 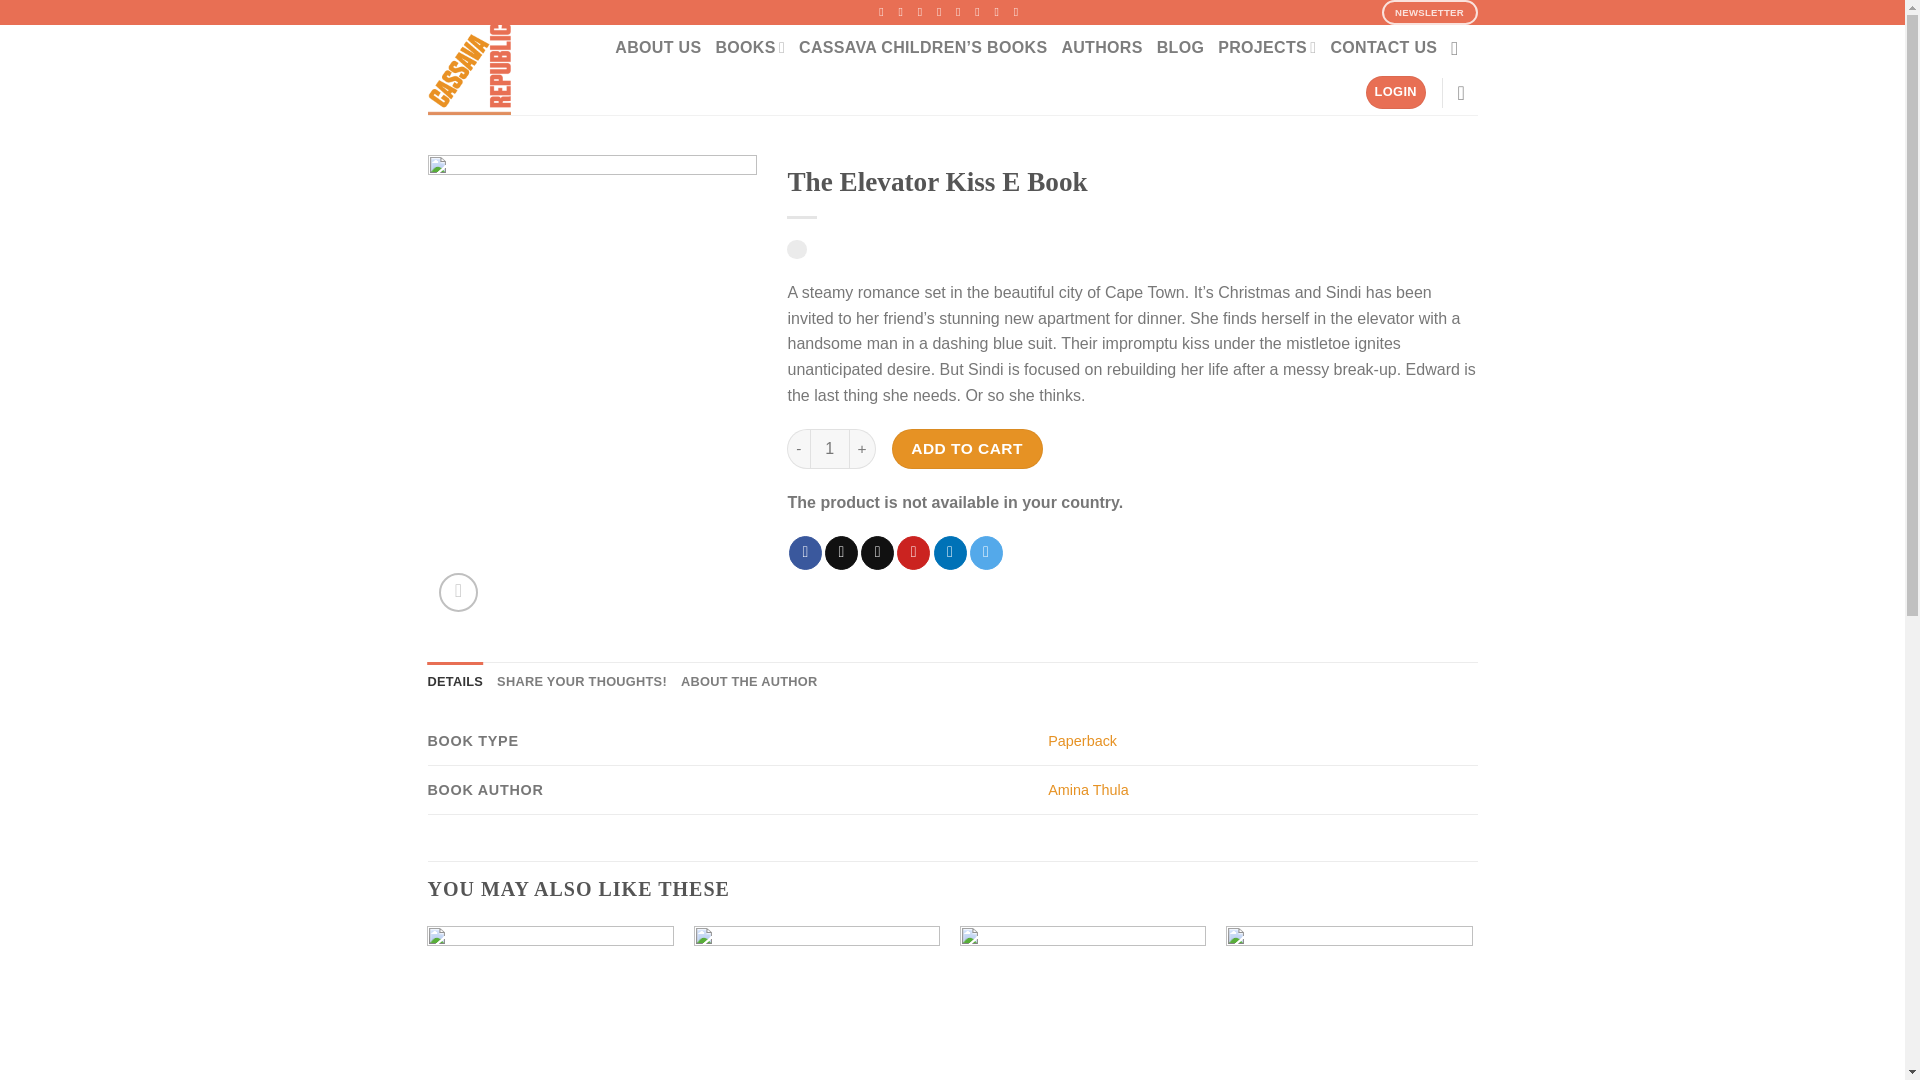 What do you see at coordinates (1102, 48) in the screenshot?
I see `AUTHORS` at bounding box center [1102, 48].